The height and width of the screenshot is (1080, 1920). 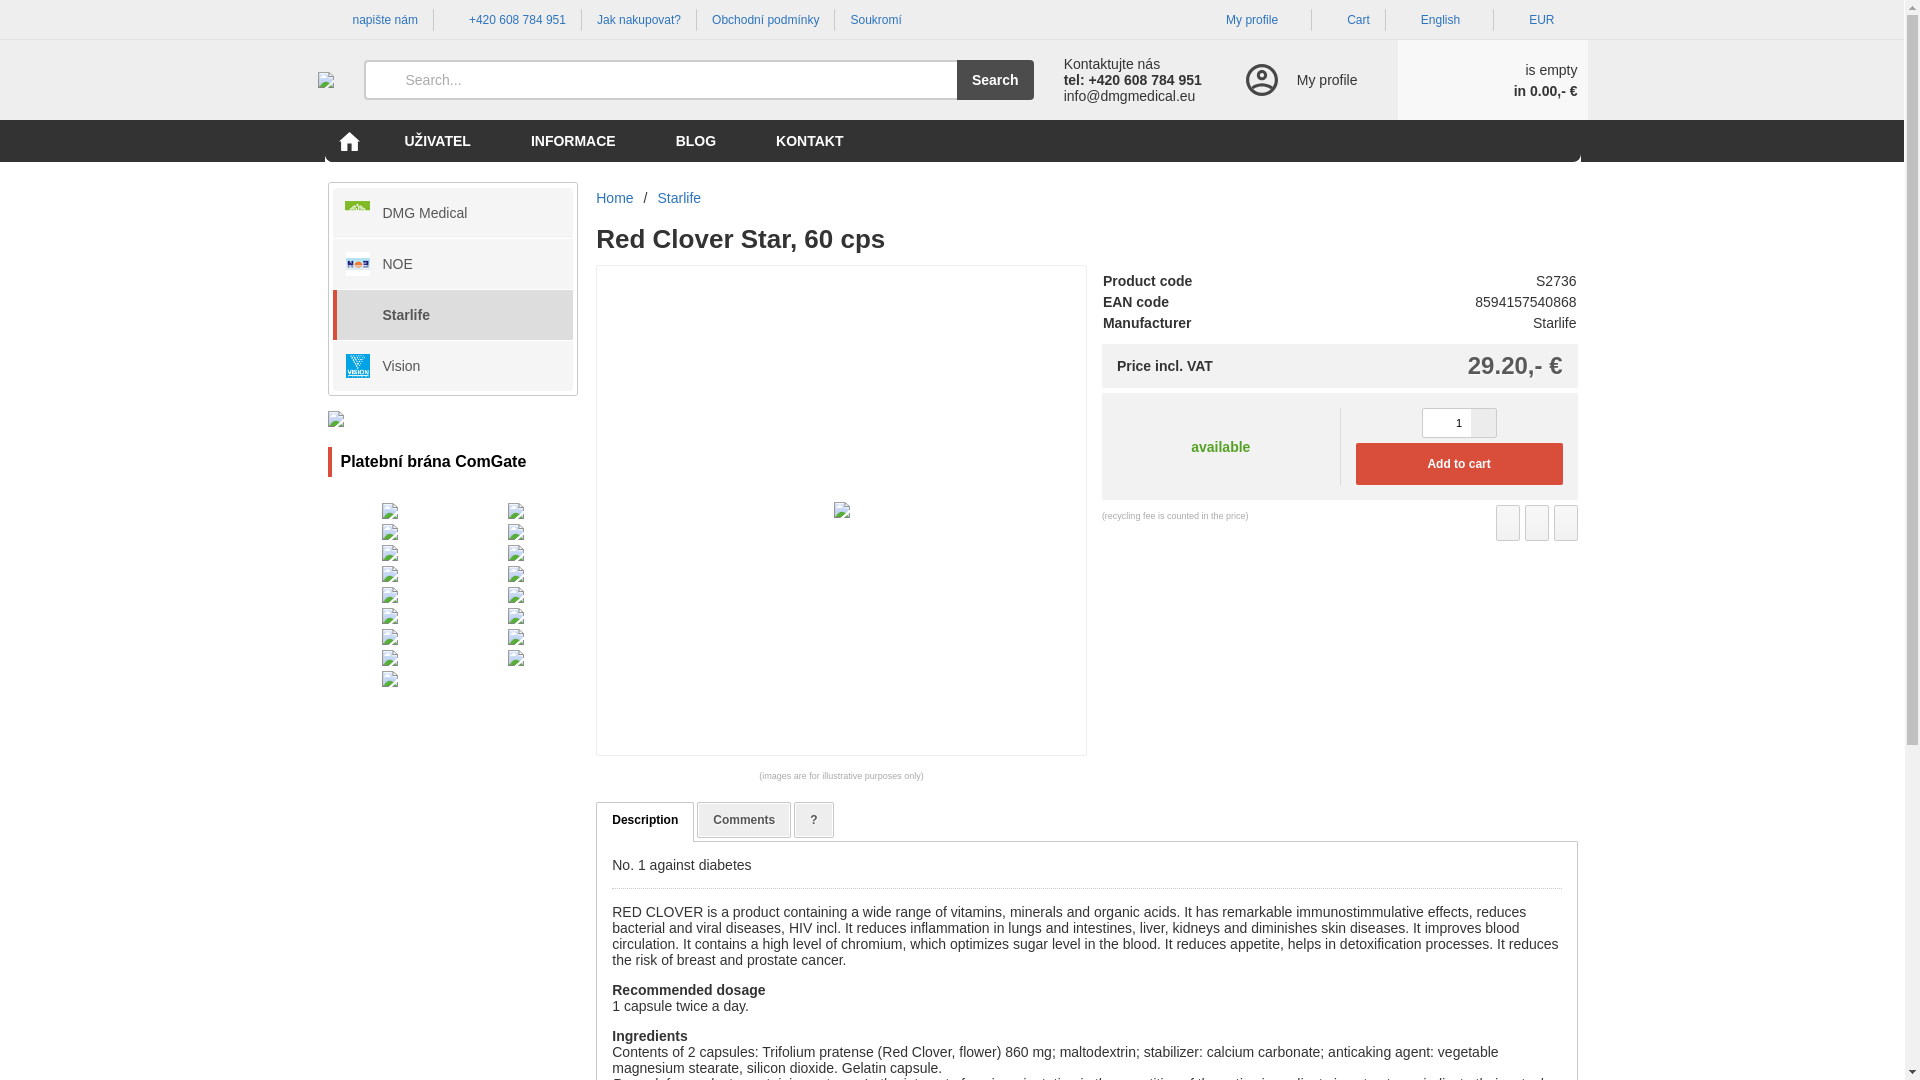 I want to click on MasterCard, so click(x=390, y=532).